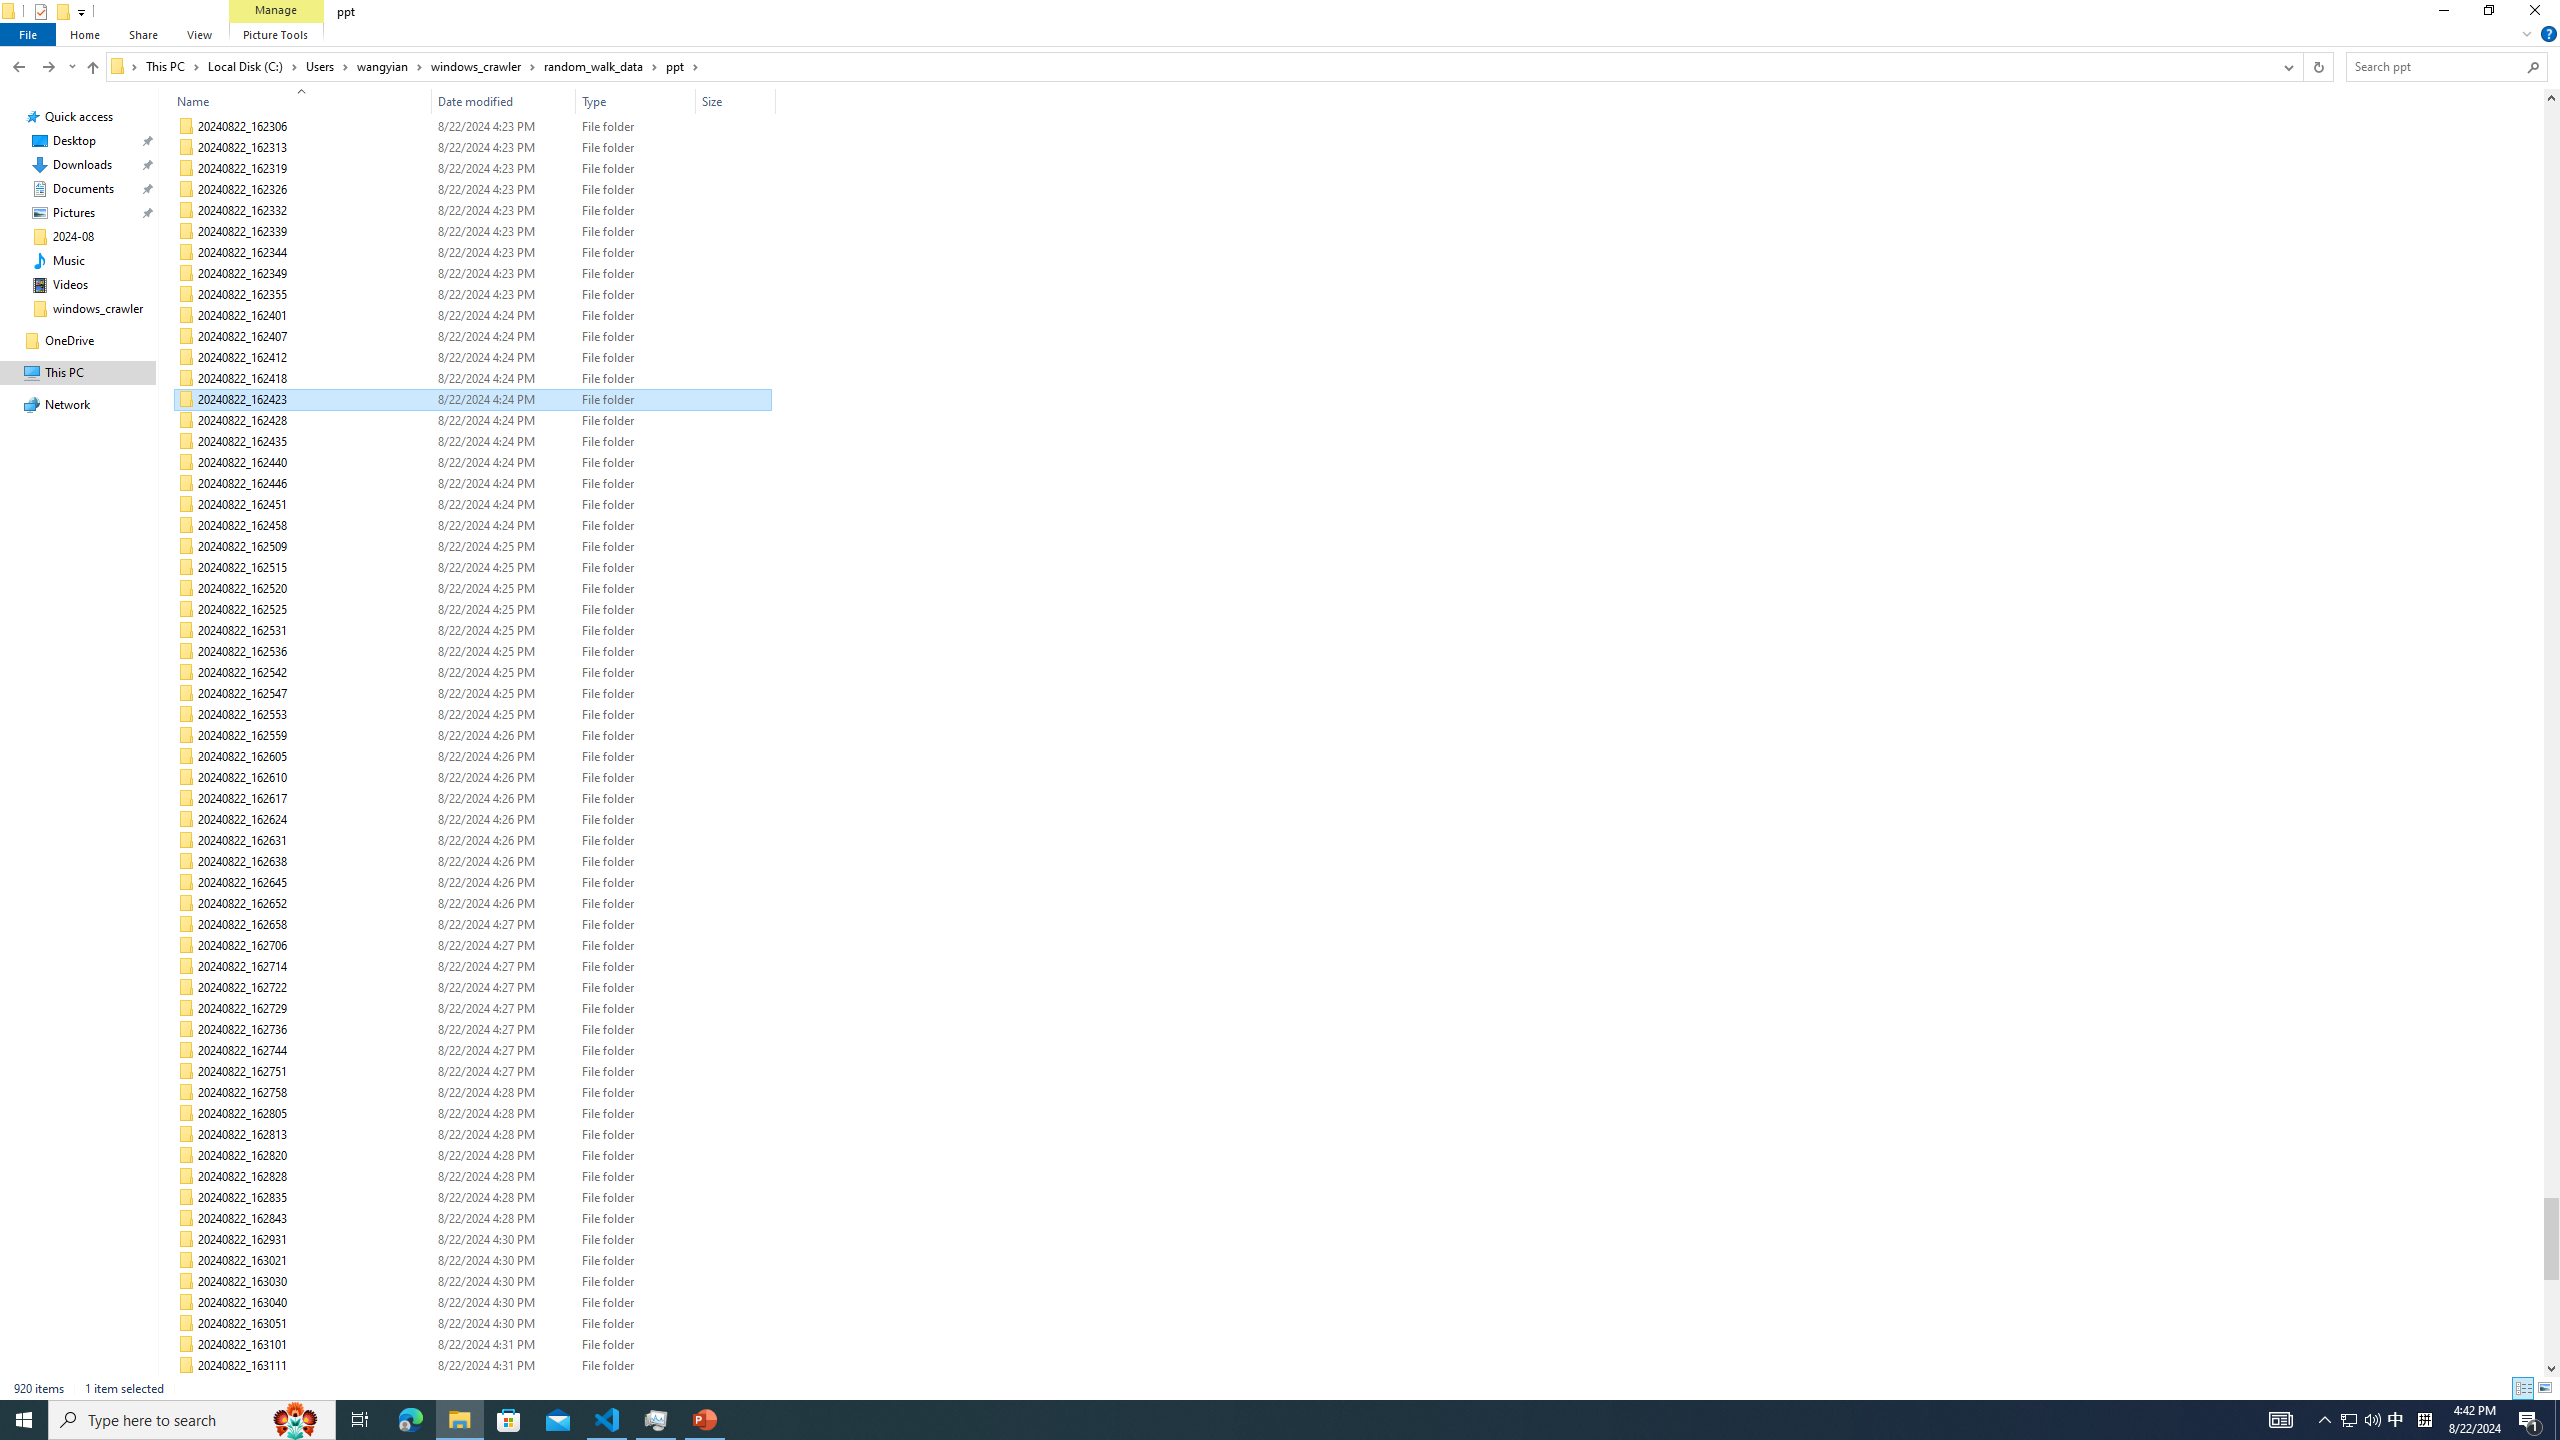 This screenshot has height=1440, width=2560. Describe the element at coordinates (474, 1240) in the screenshot. I see `20240822_162931` at that location.